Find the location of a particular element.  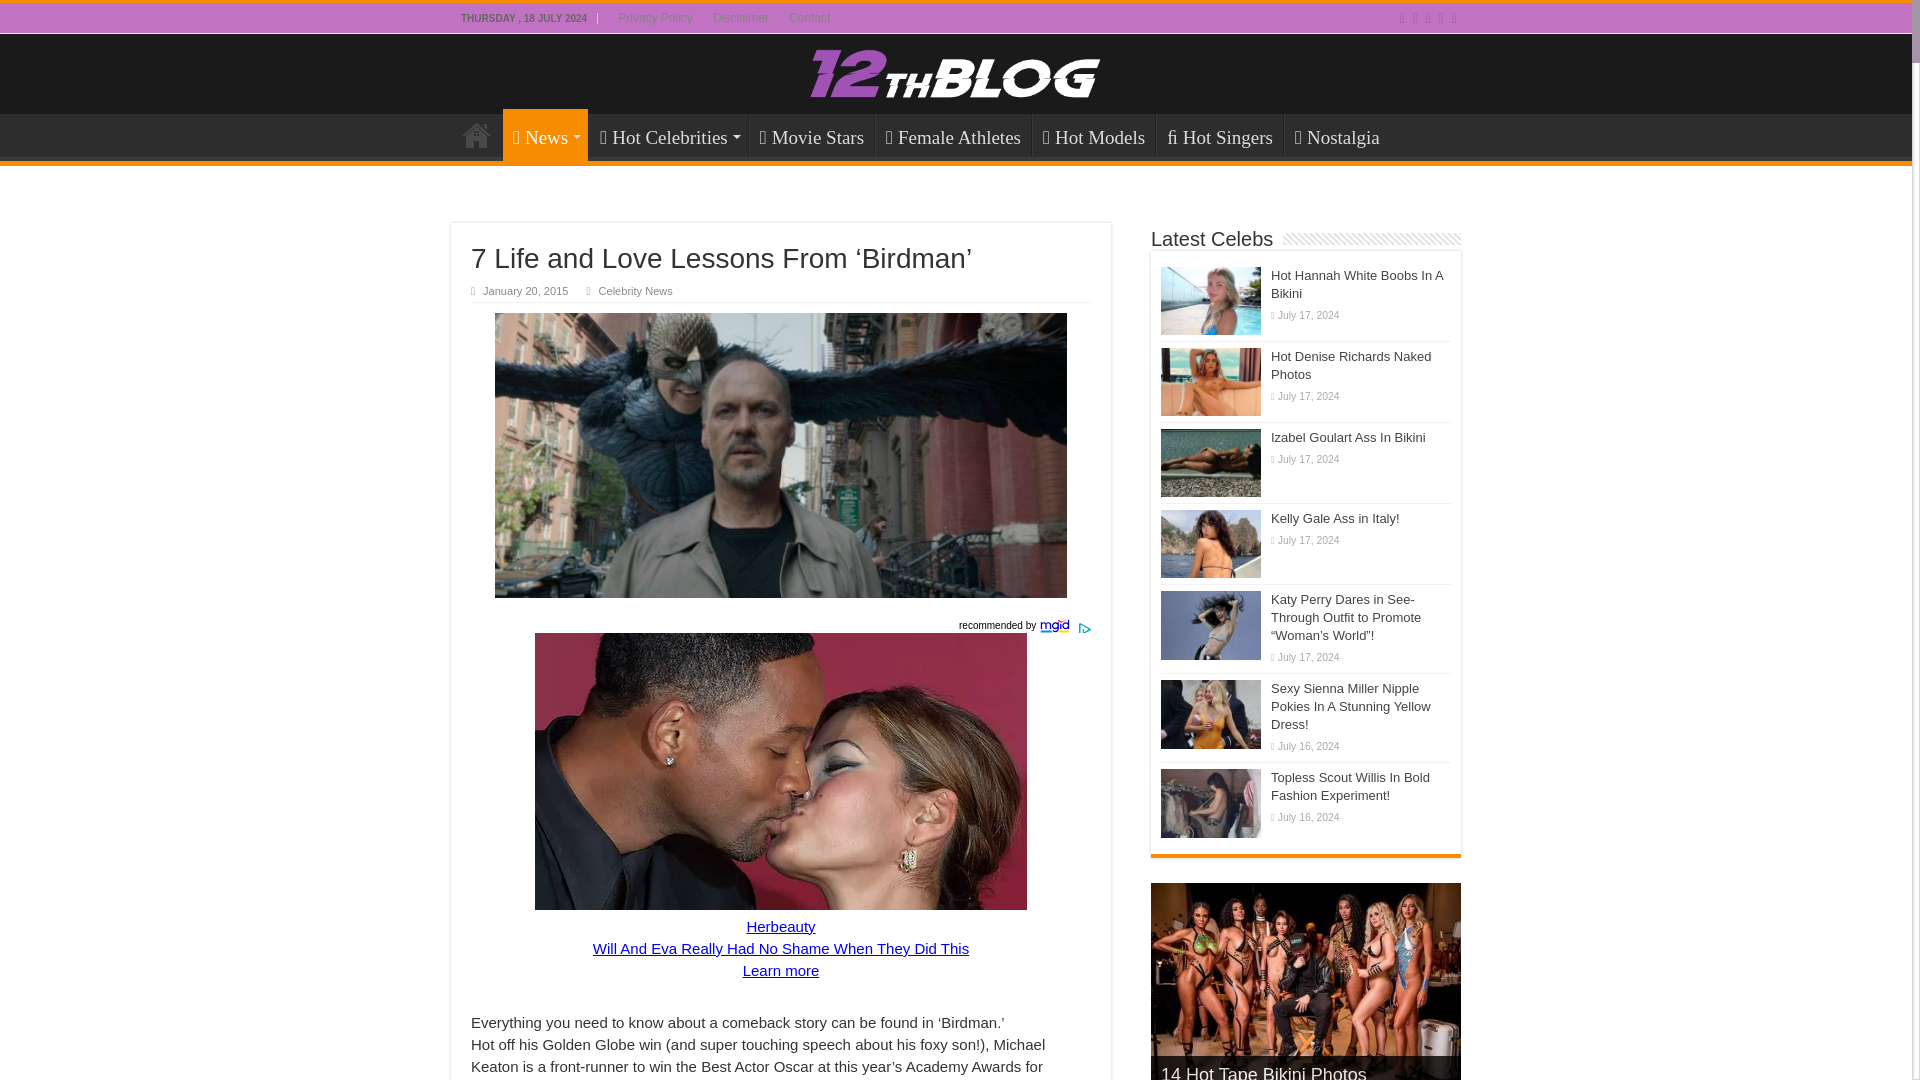

Home is located at coordinates (477, 134).